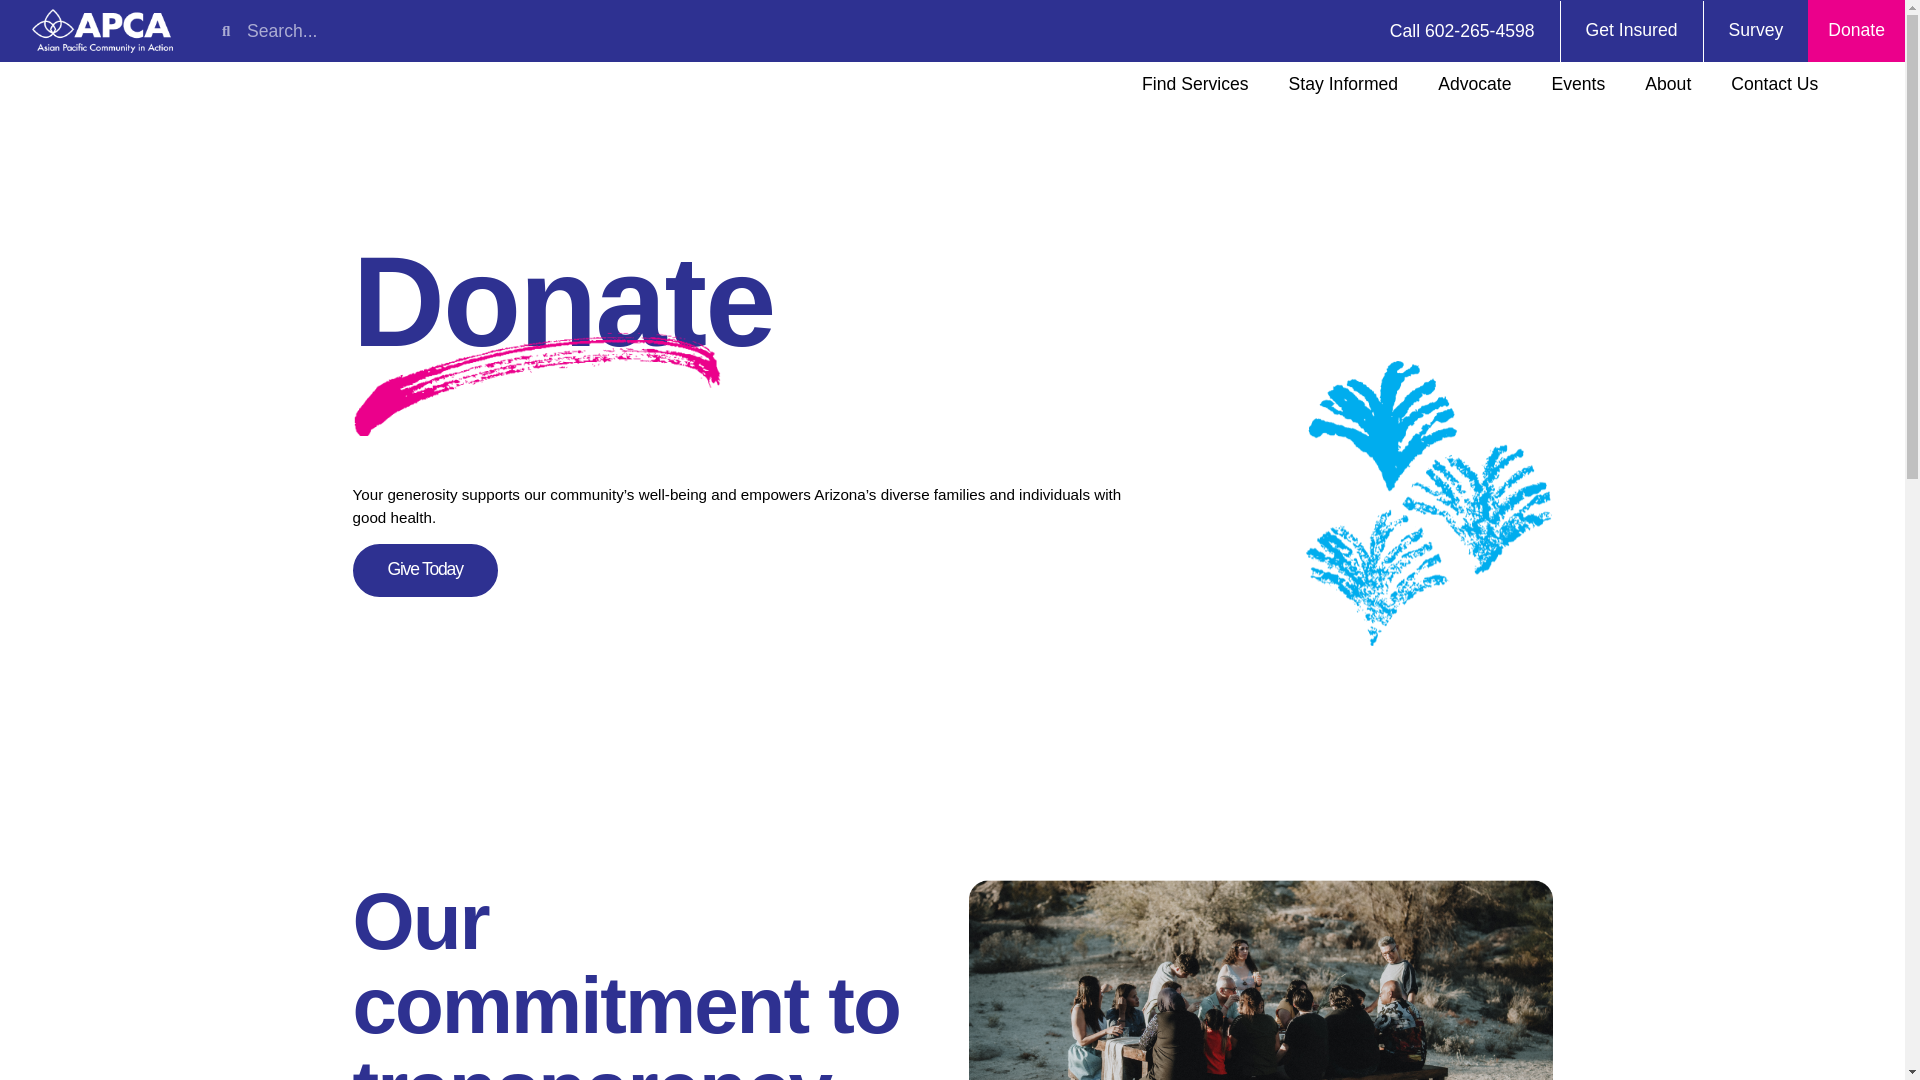  Describe the element at coordinates (1195, 83) in the screenshot. I see `Find Services` at that location.